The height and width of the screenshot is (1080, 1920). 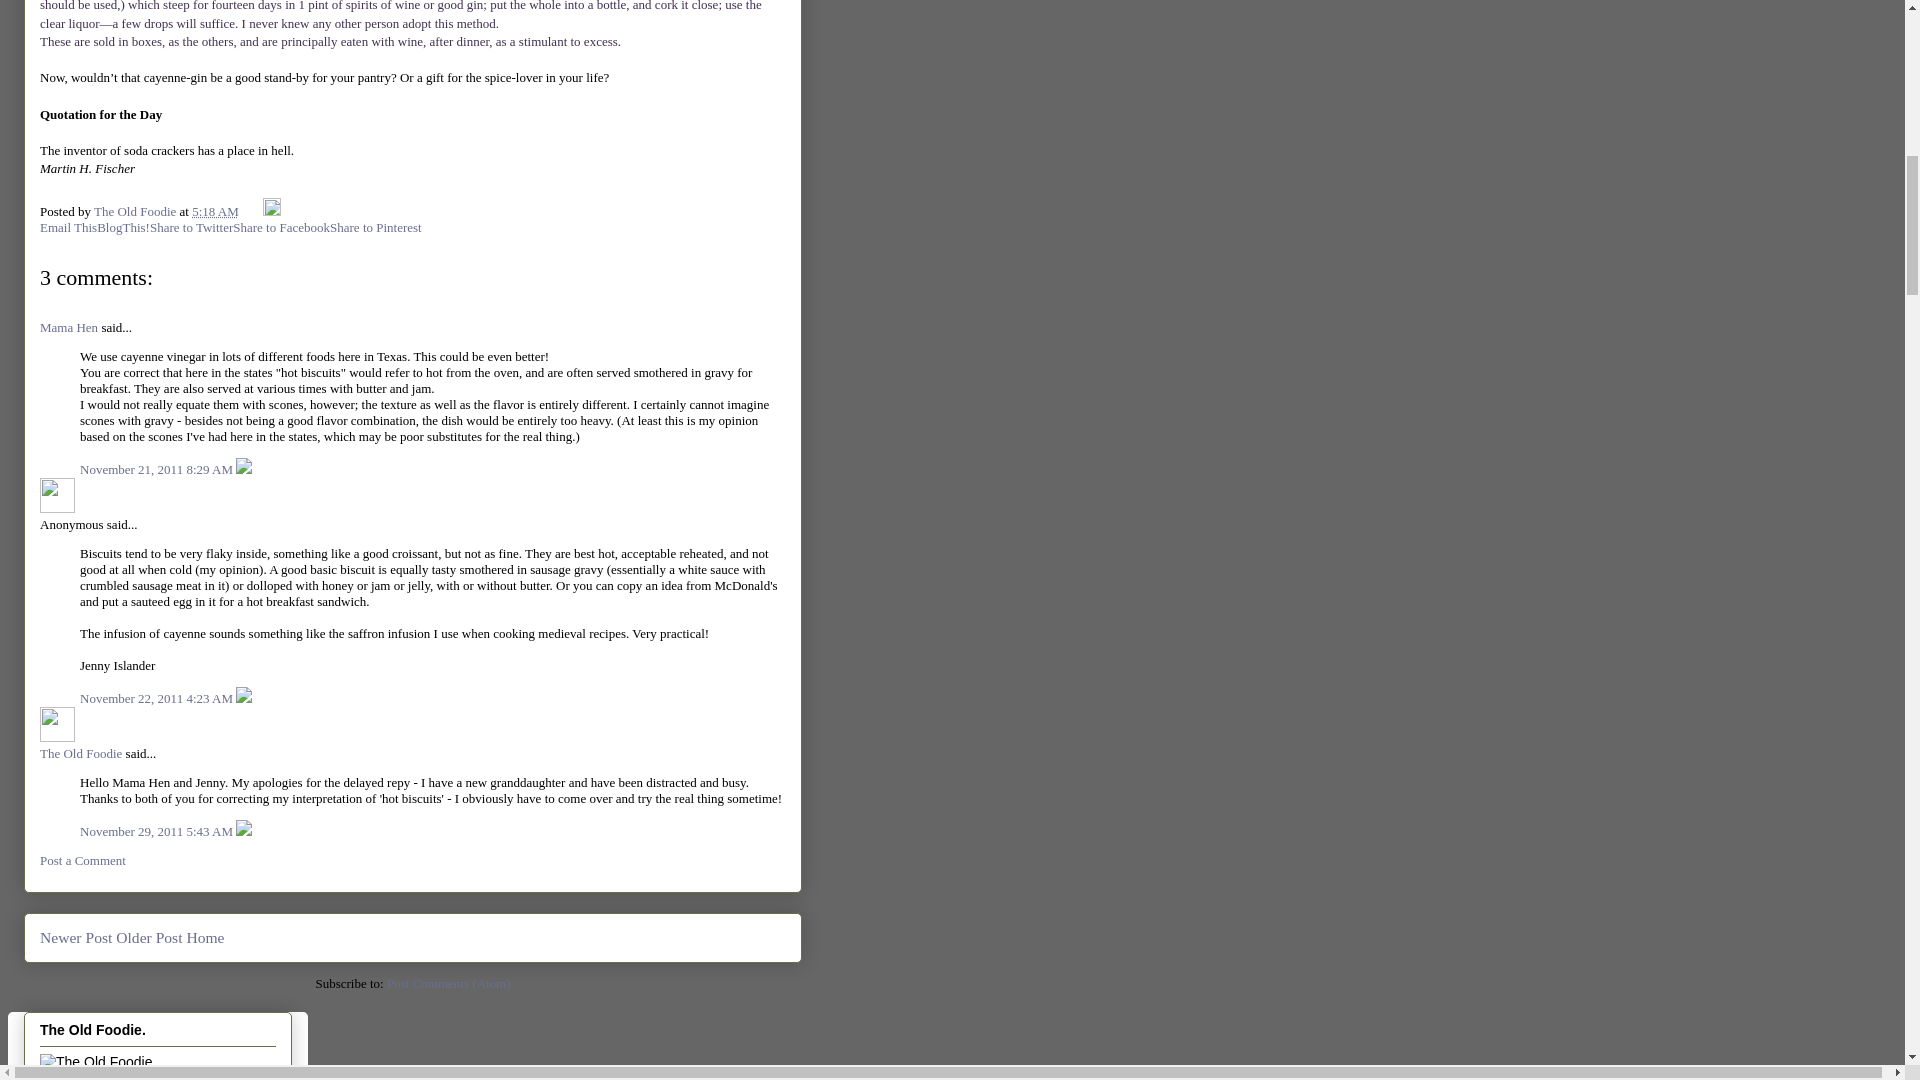 I want to click on author profile, so click(x=137, y=212).